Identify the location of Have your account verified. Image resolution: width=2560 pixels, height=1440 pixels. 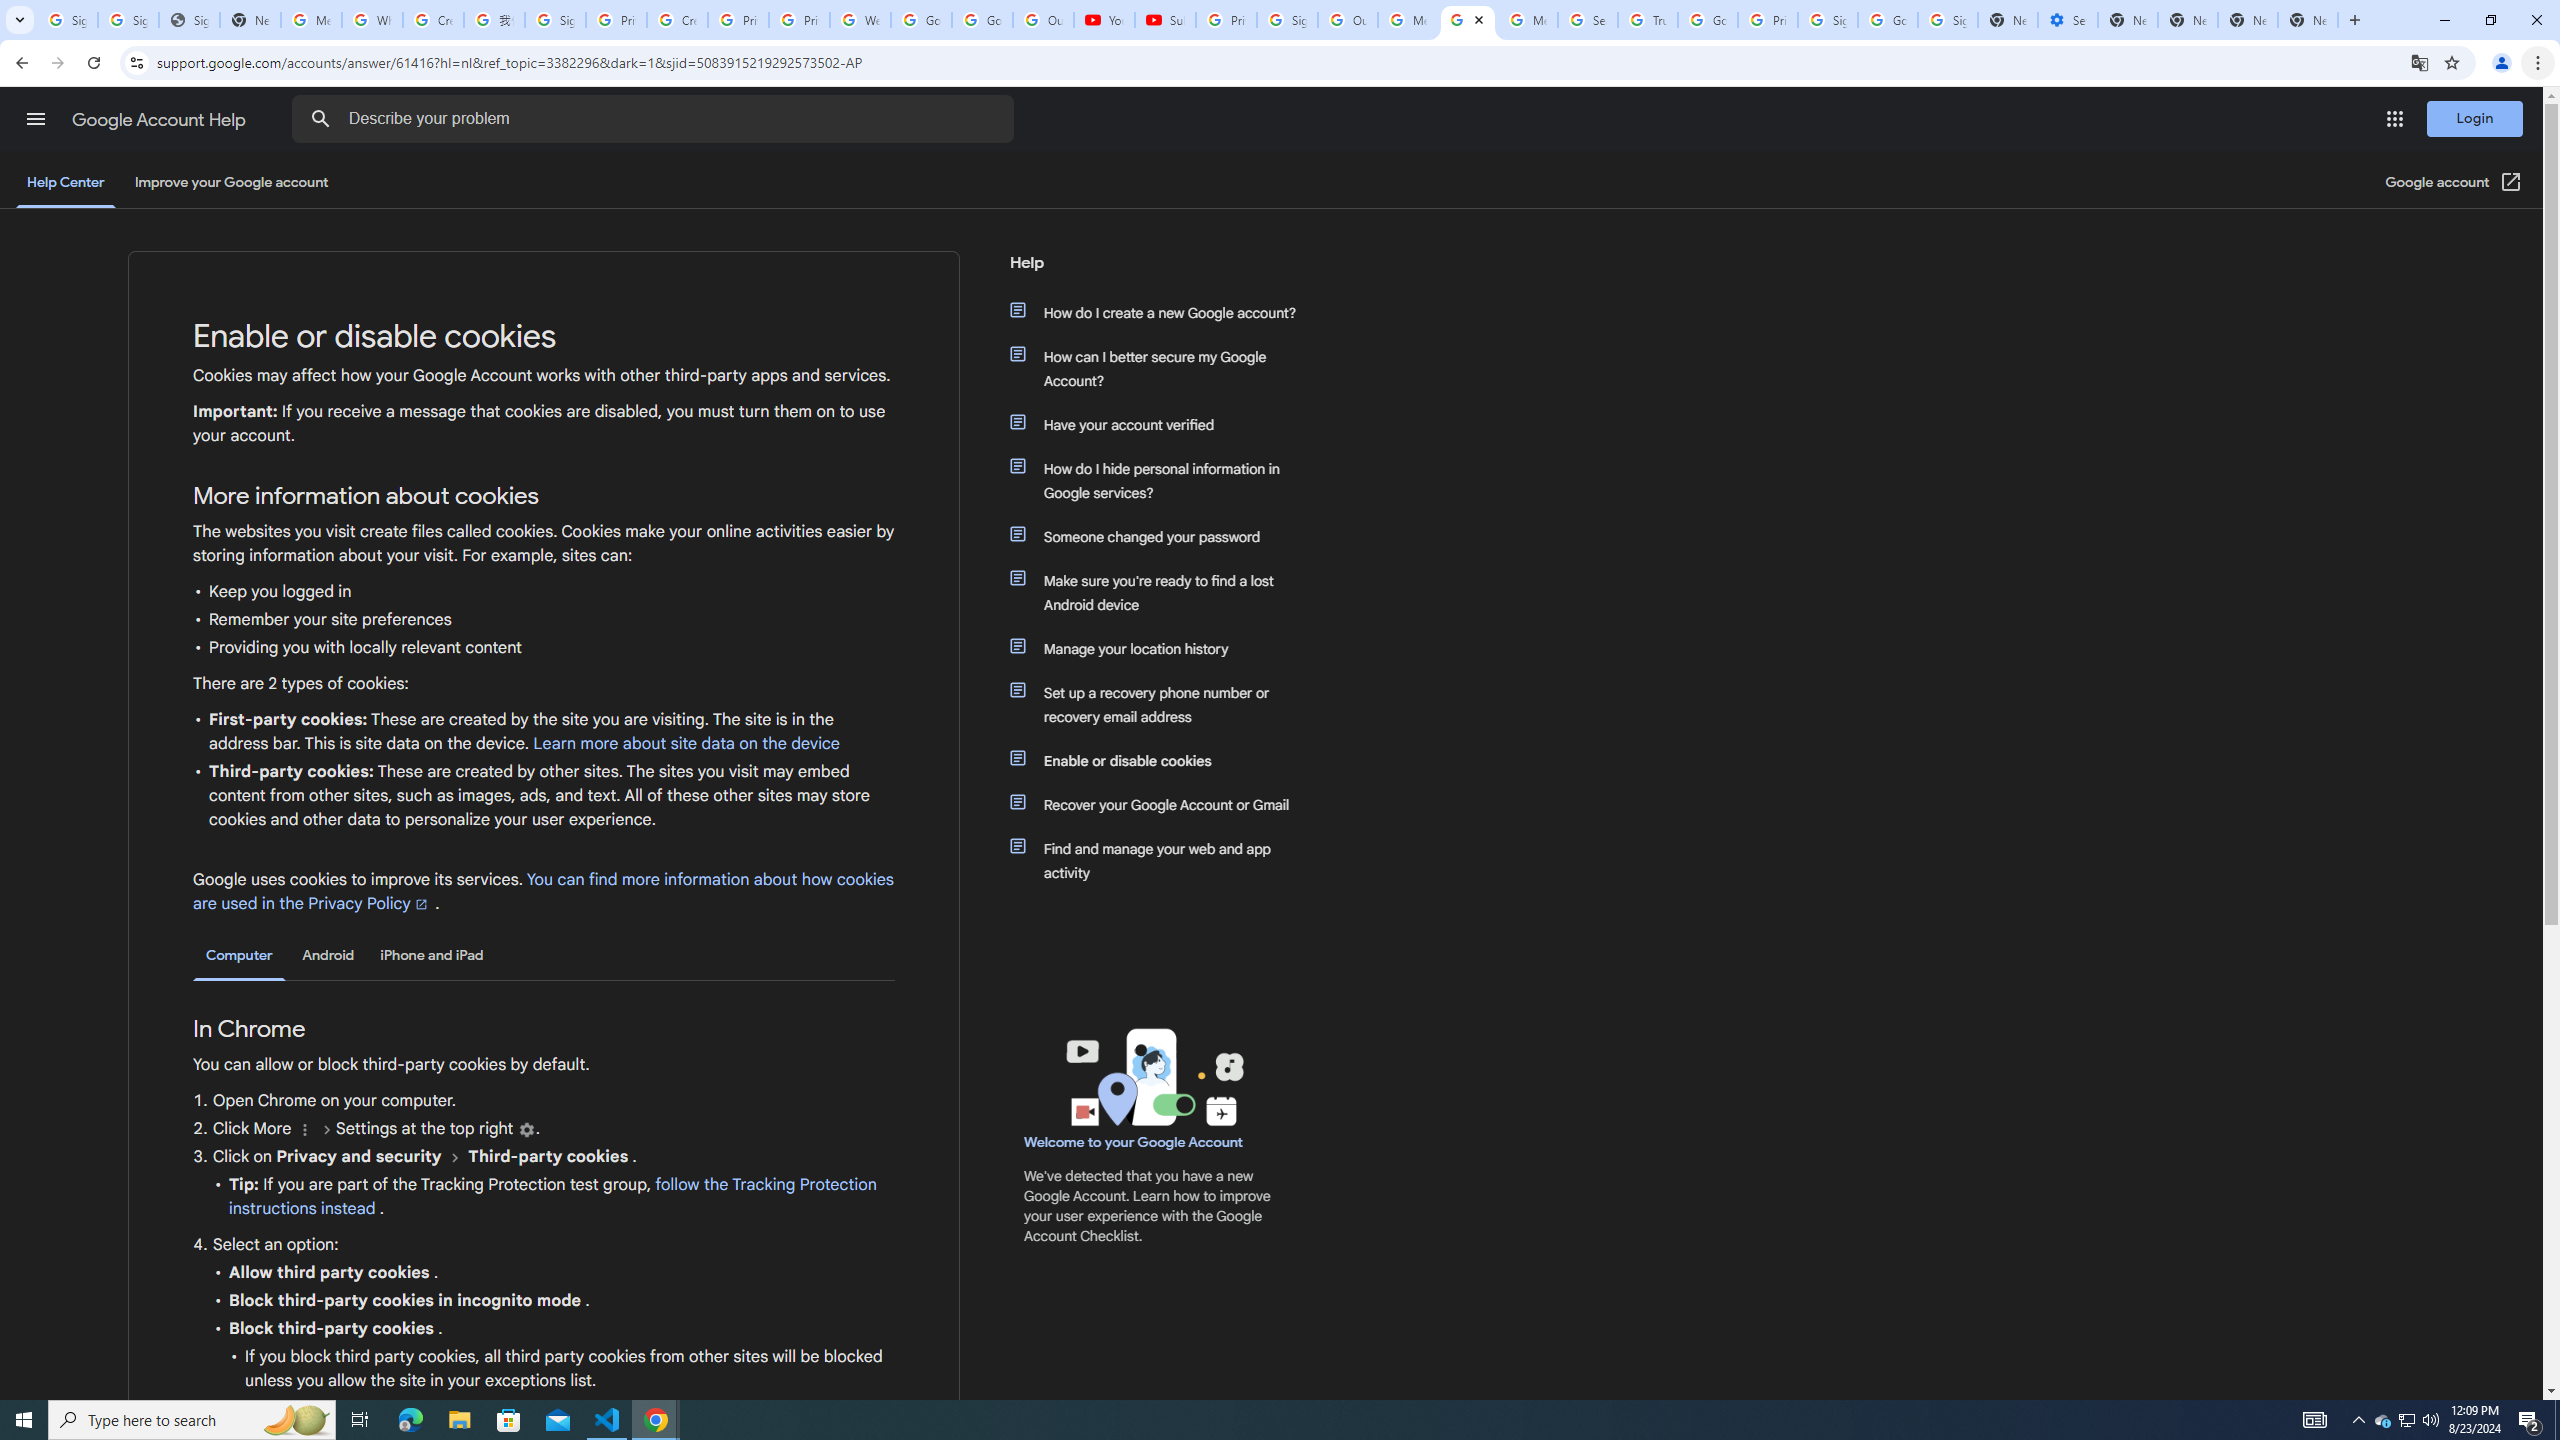
(1163, 424).